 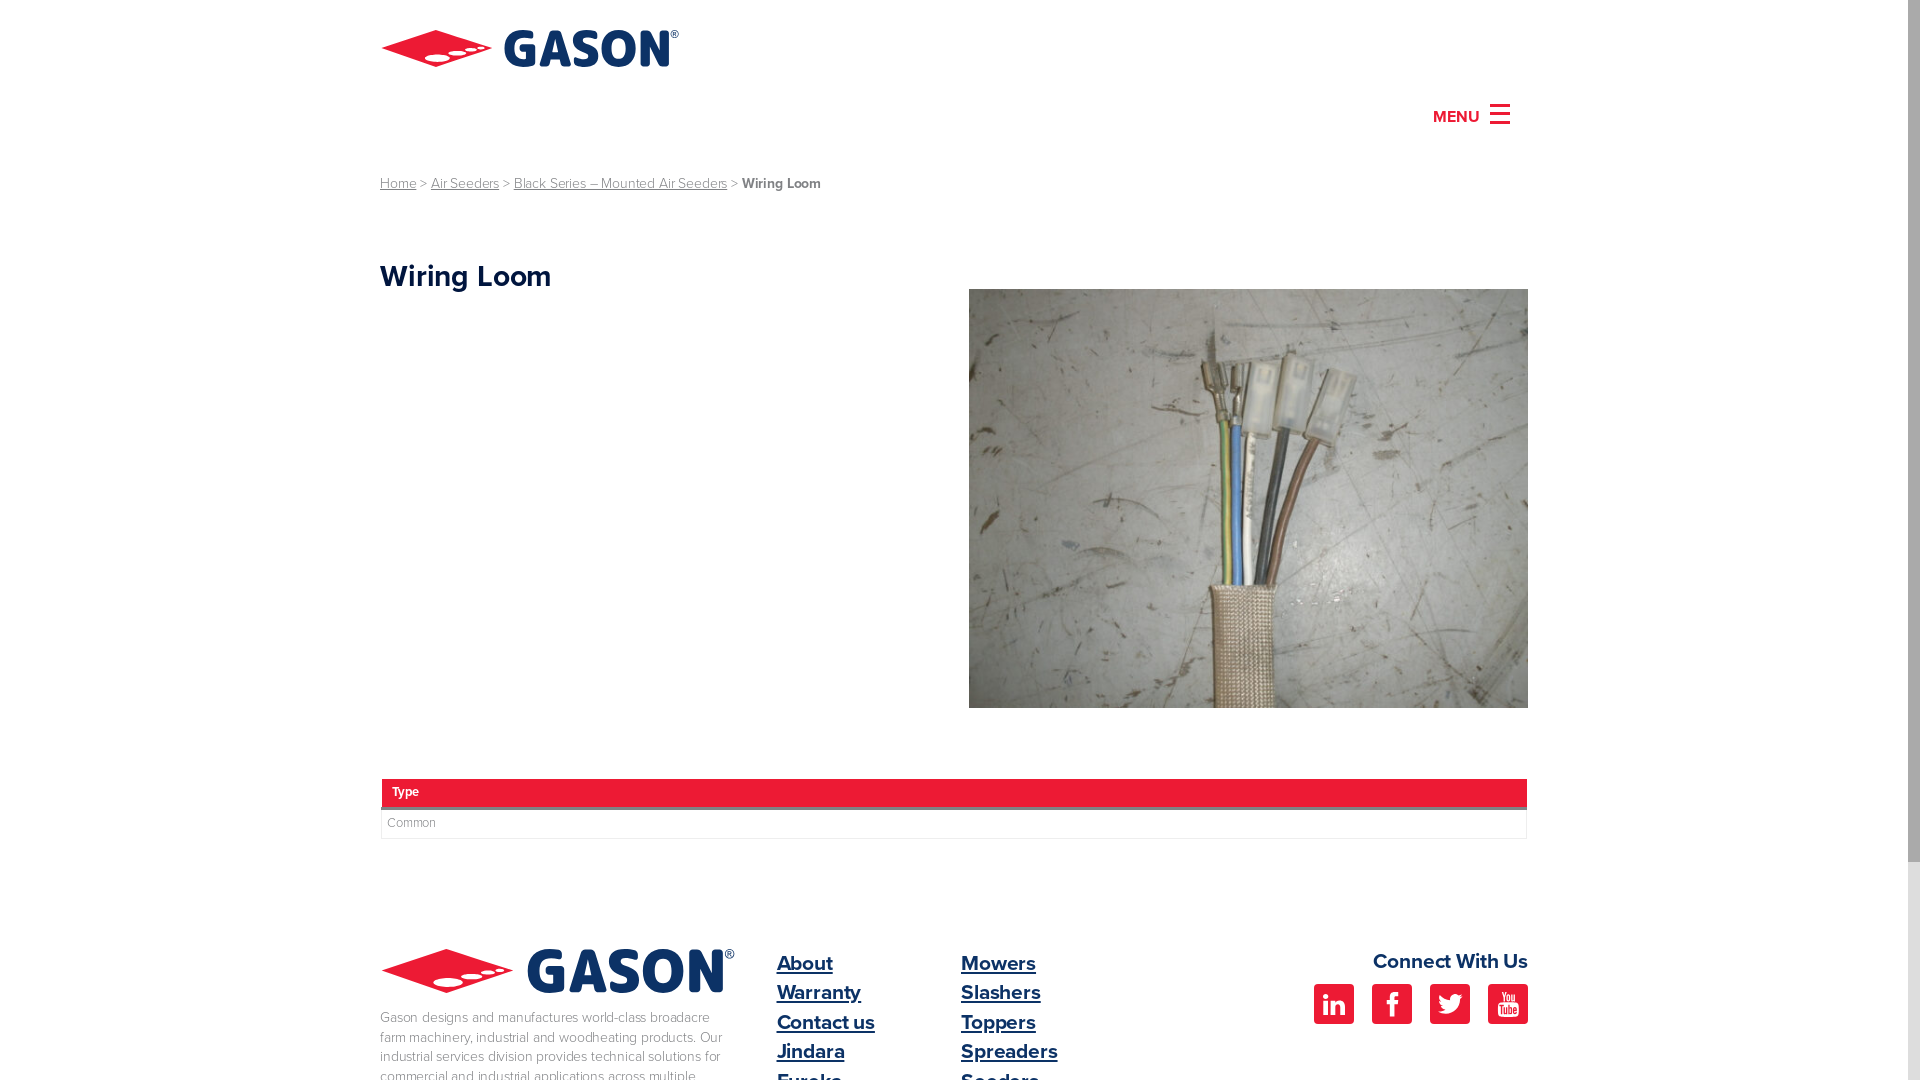 I want to click on Home, so click(x=398, y=184).